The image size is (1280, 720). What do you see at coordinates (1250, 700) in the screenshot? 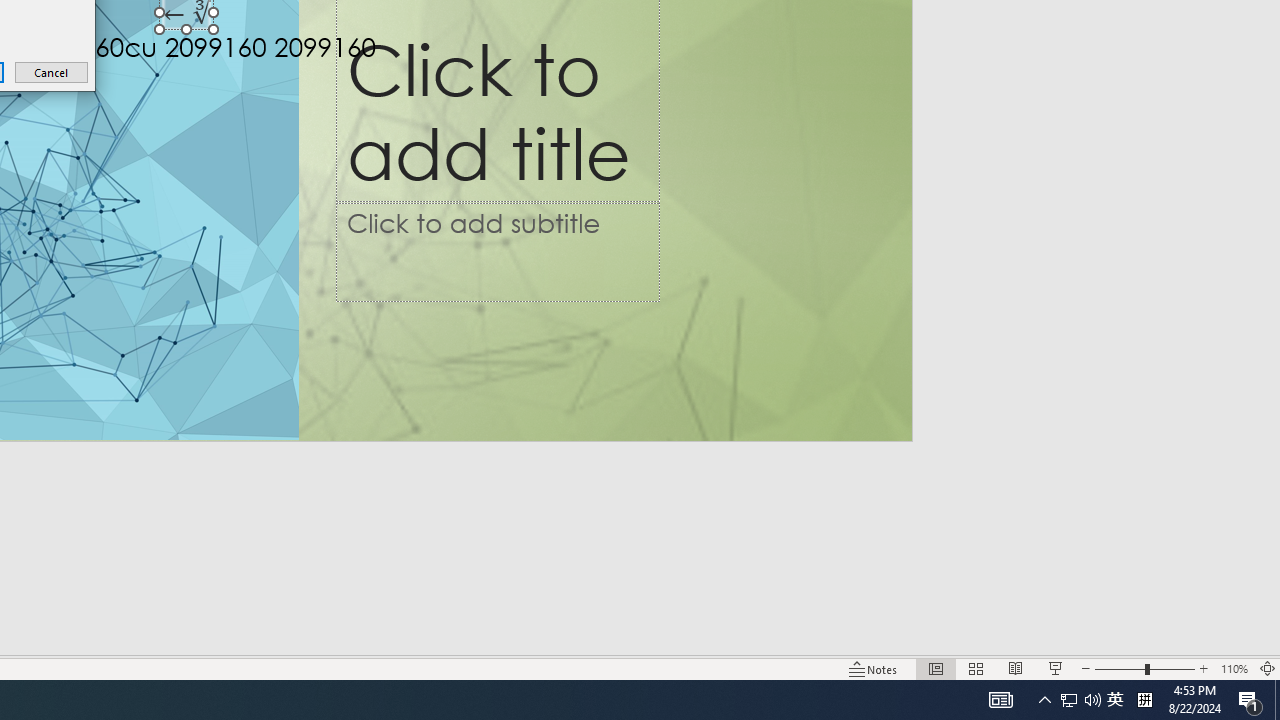
I see `Action Center, 1 new notification` at bounding box center [1250, 700].